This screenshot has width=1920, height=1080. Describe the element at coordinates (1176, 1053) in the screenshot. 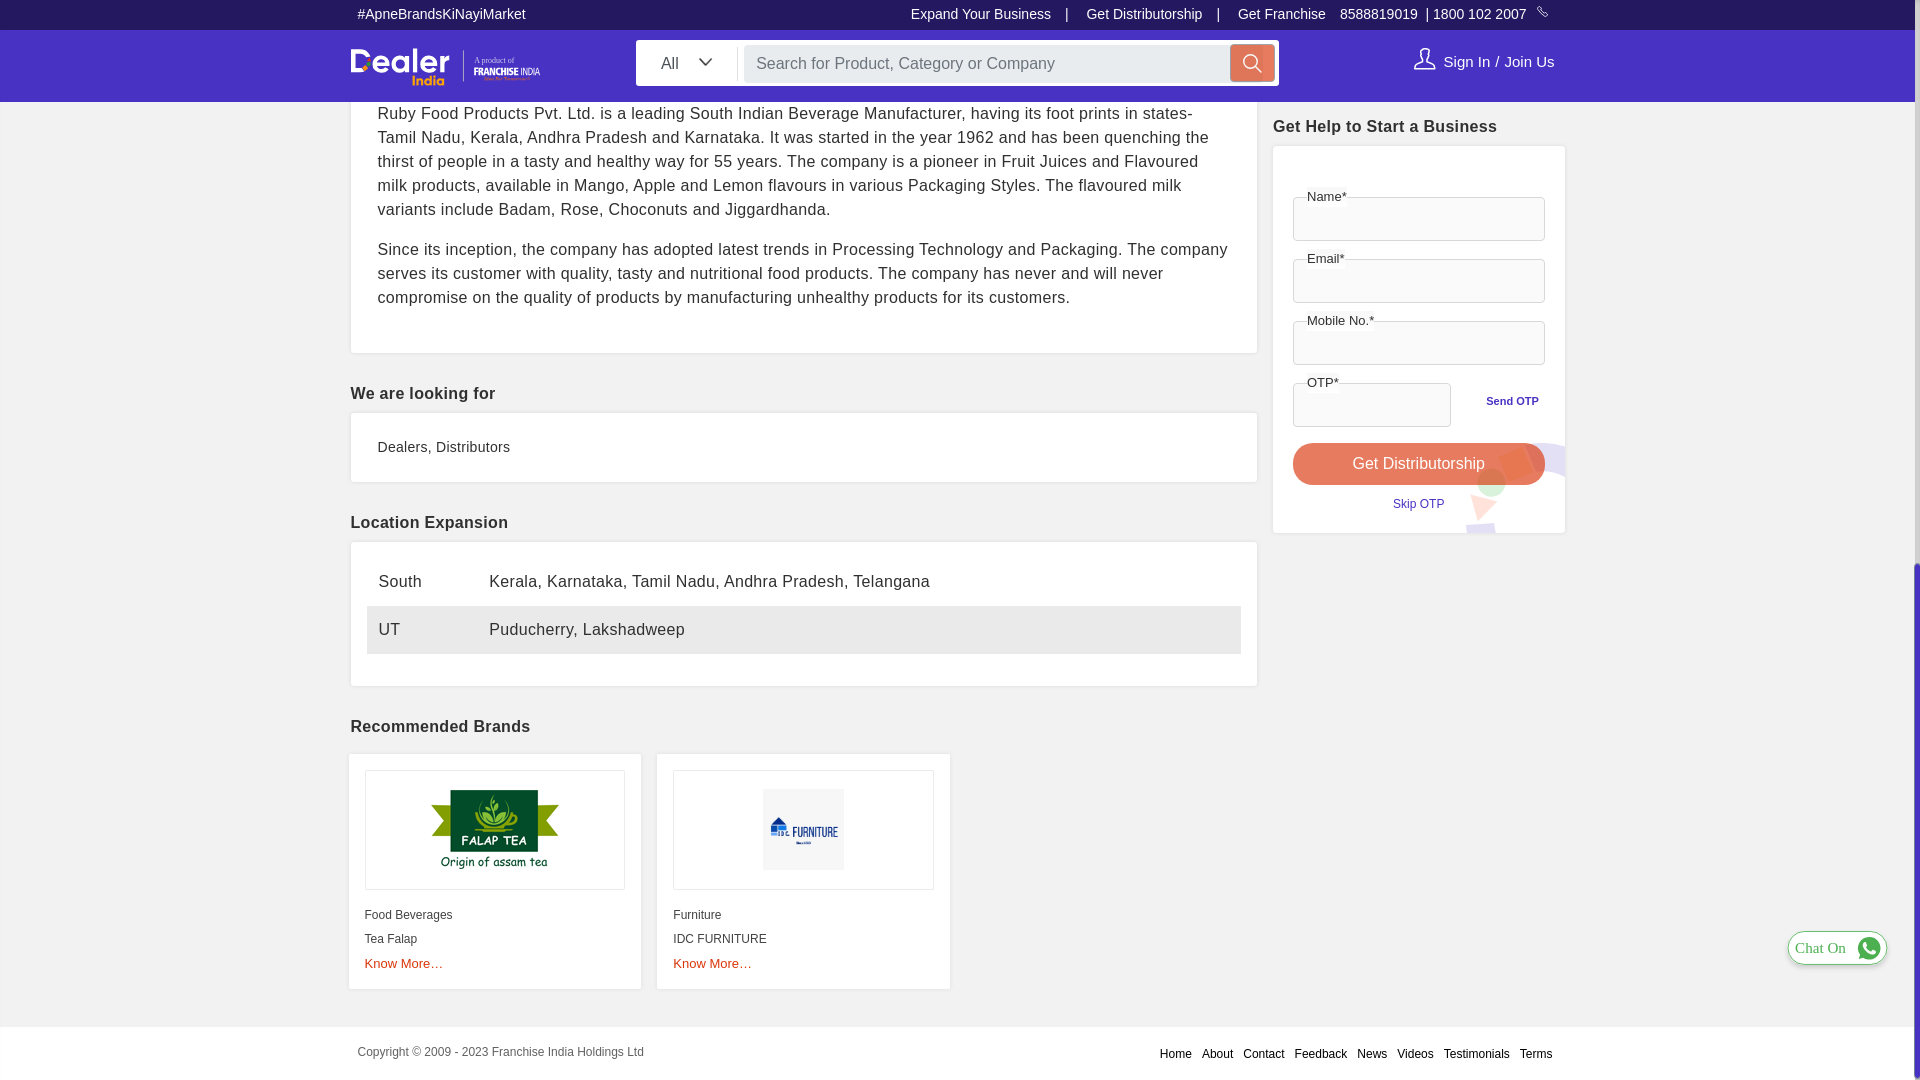

I see `Home` at that location.